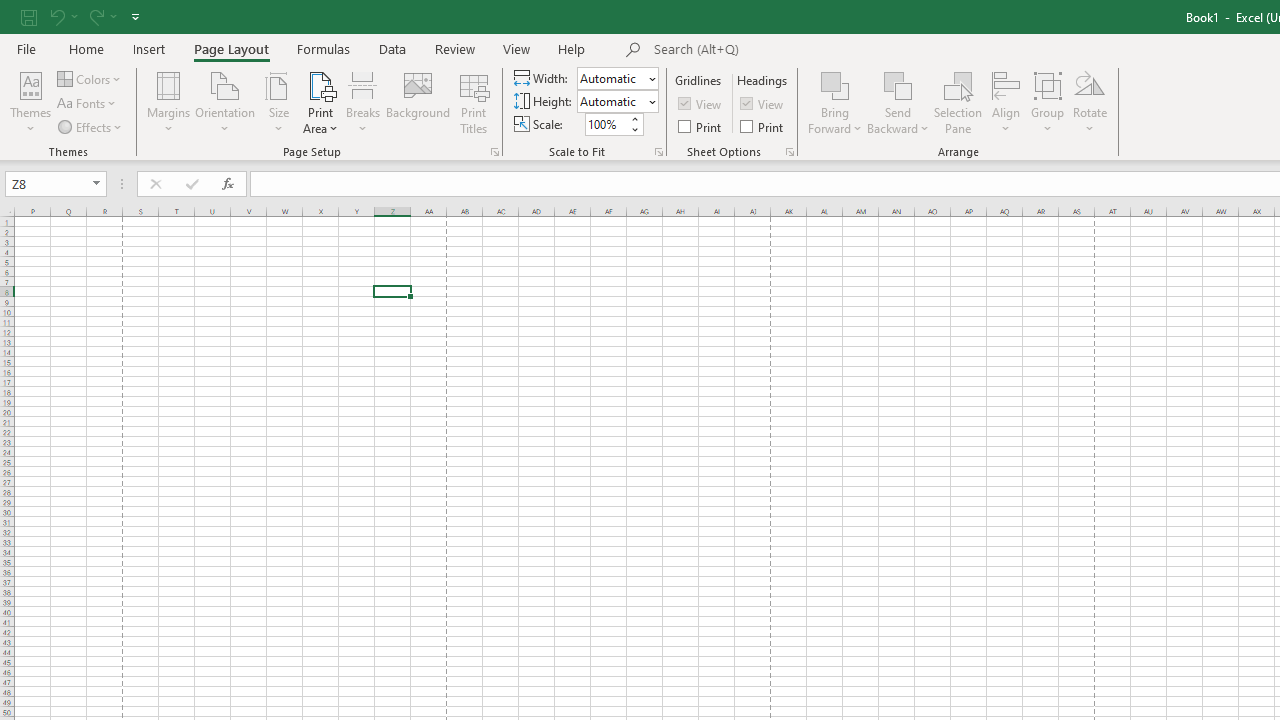 Image resolution: width=1280 pixels, height=720 pixels. I want to click on Send Backward, so click(898, 84).